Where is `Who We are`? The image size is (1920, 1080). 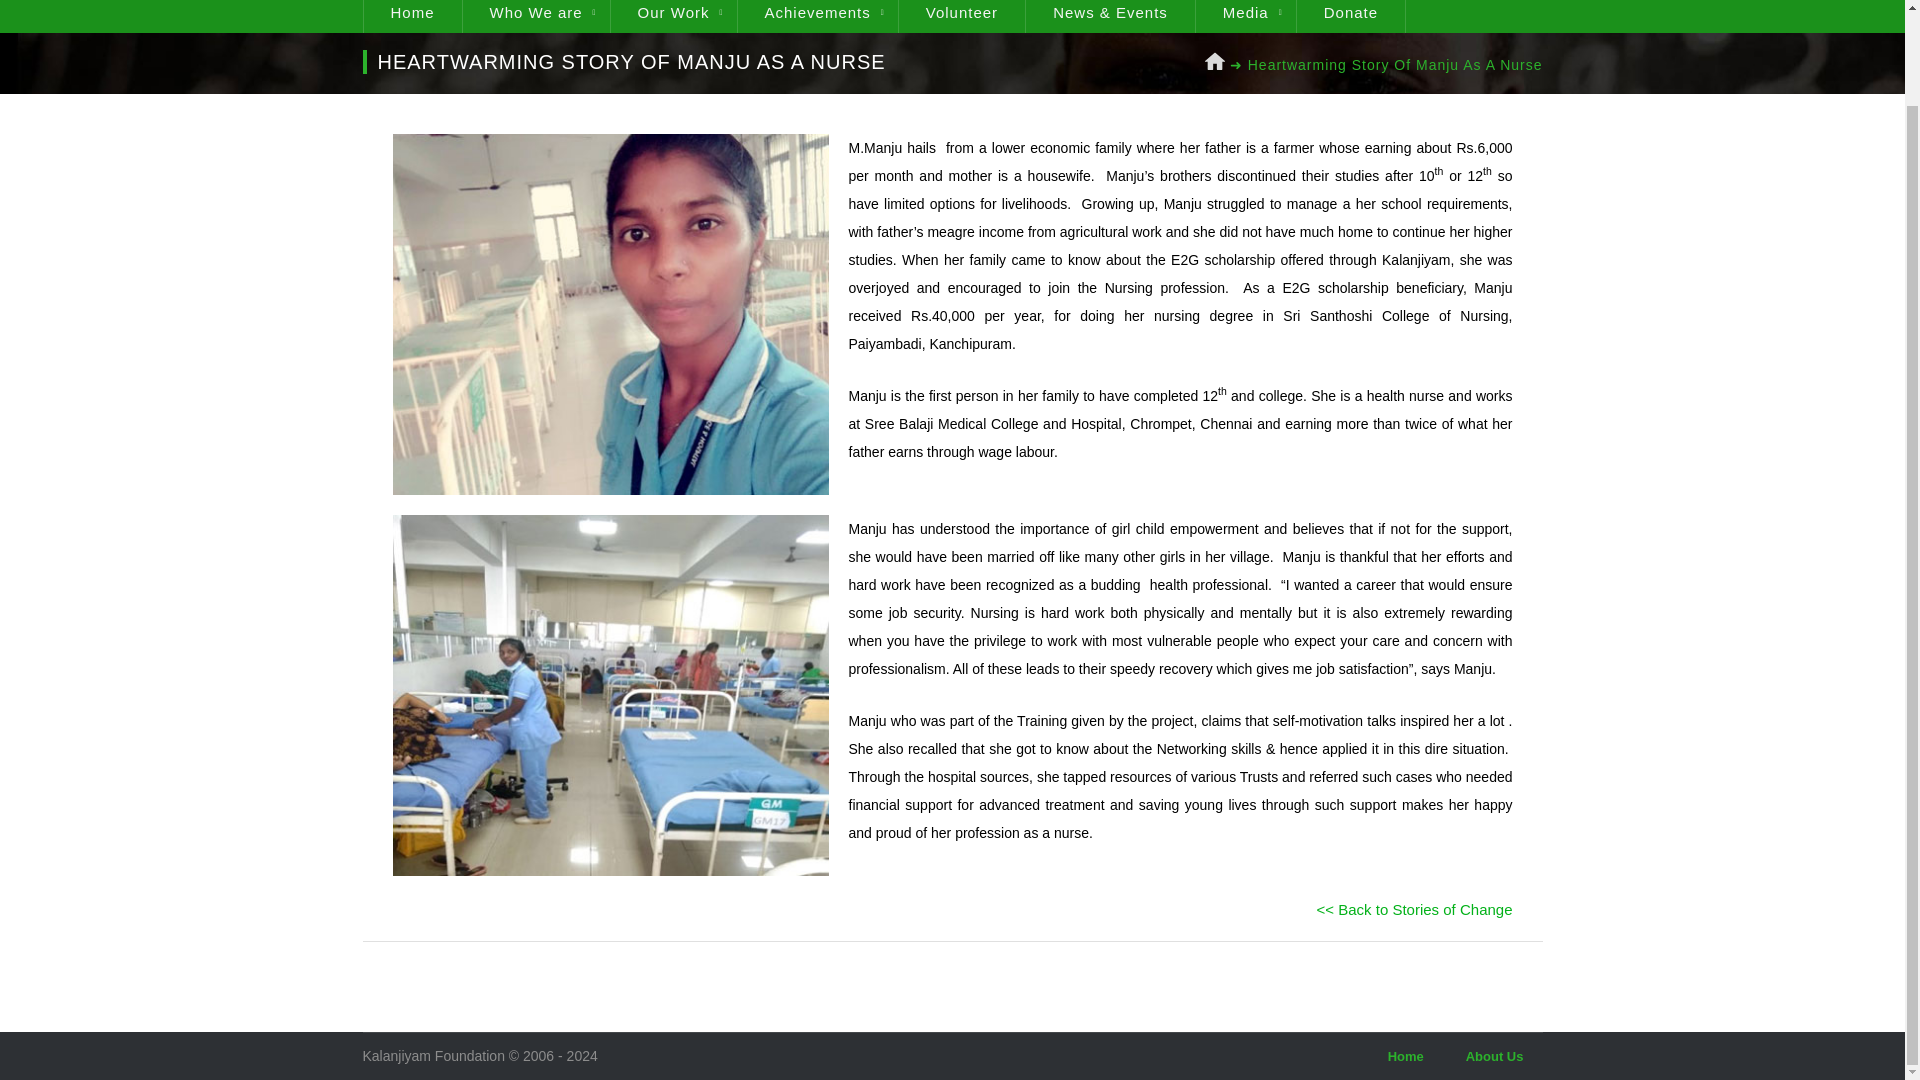
Who We are is located at coordinates (536, 16).